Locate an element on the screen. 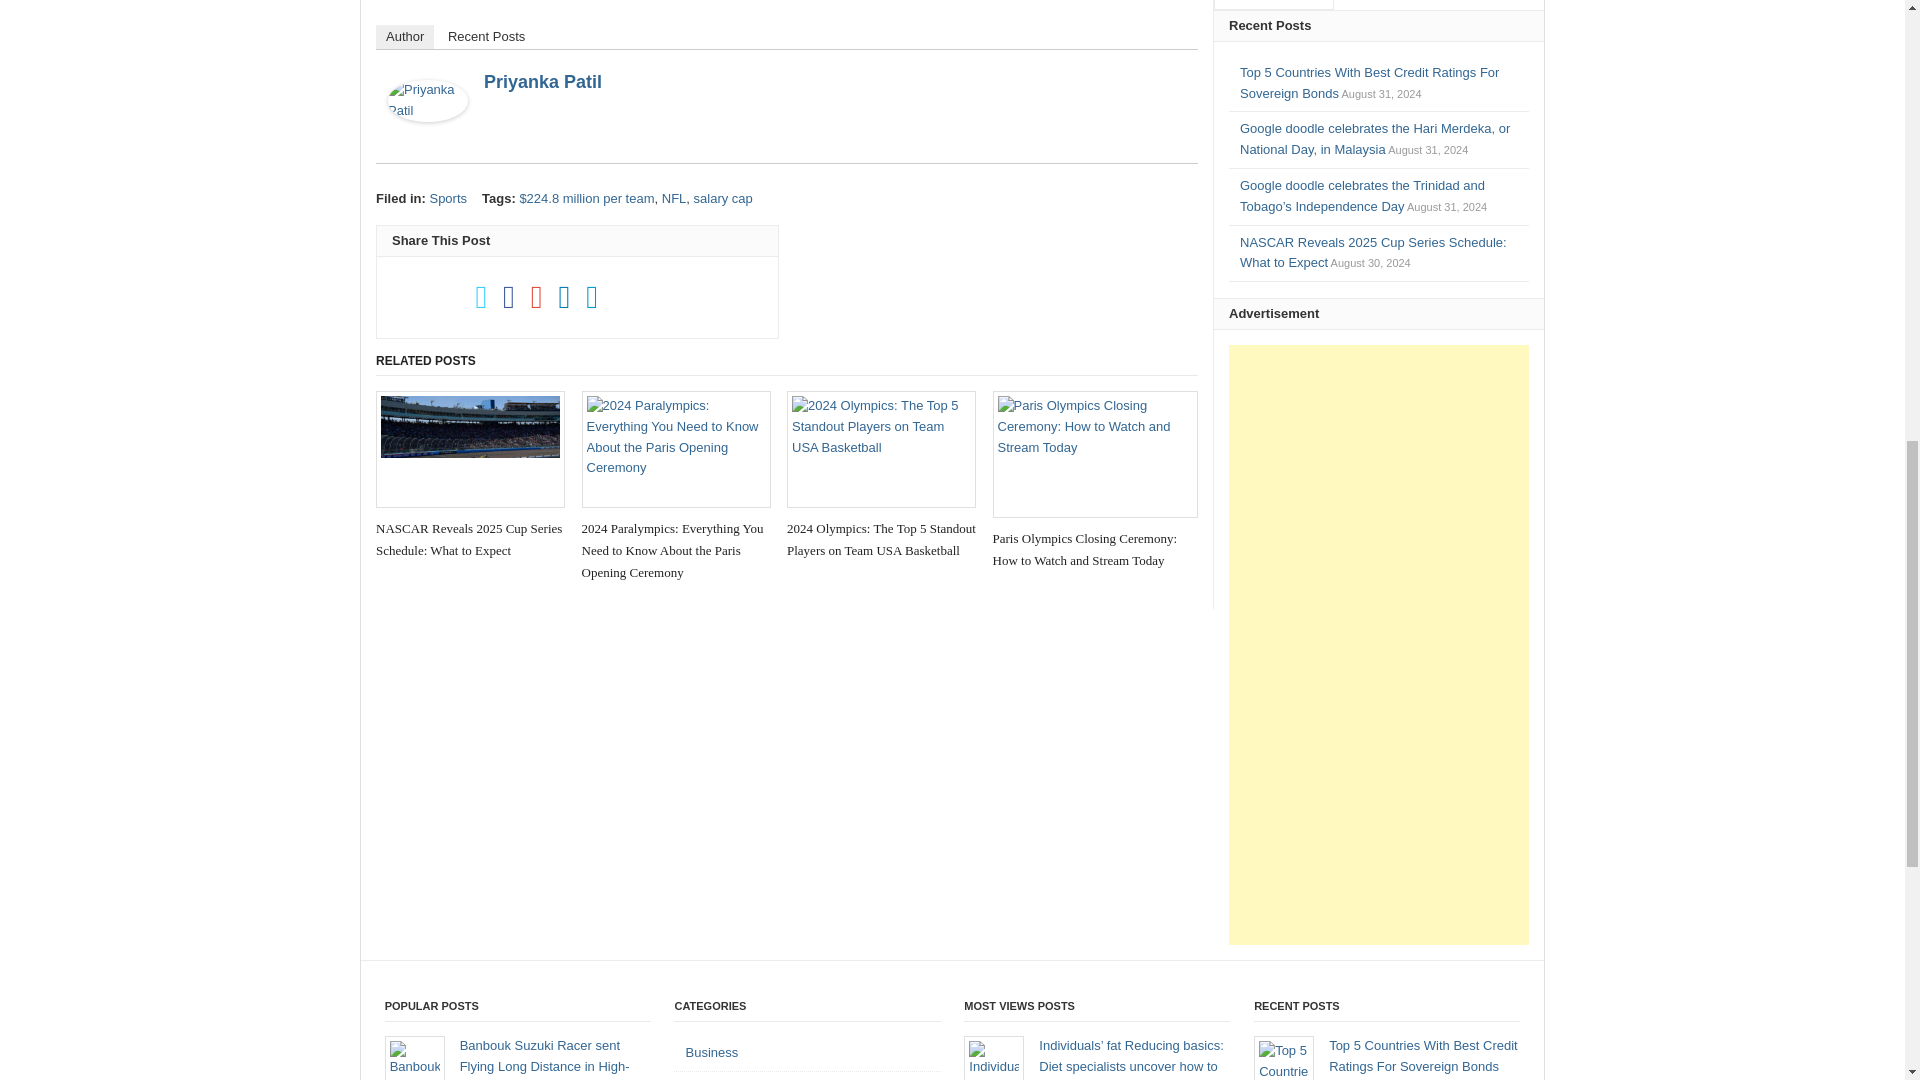 The height and width of the screenshot is (1080, 1920). NFL is located at coordinates (674, 198).